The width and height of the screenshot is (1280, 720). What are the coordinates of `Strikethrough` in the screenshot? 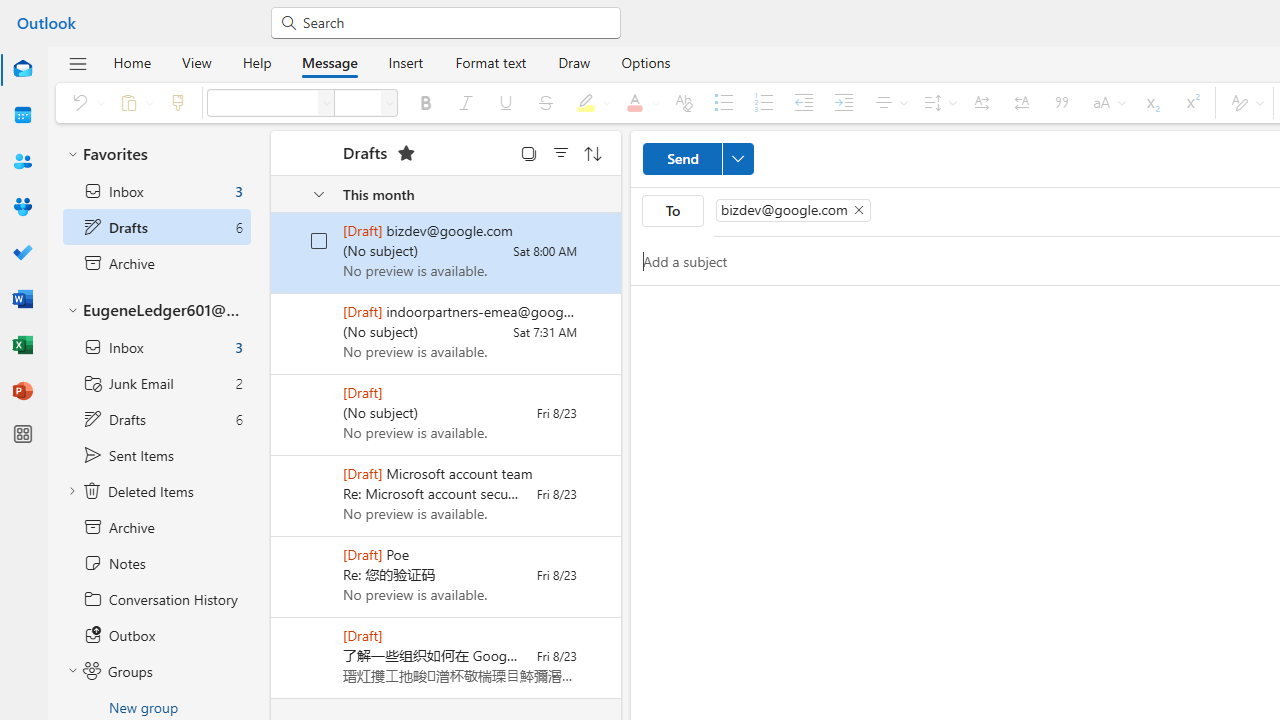 It's located at (546, 102).